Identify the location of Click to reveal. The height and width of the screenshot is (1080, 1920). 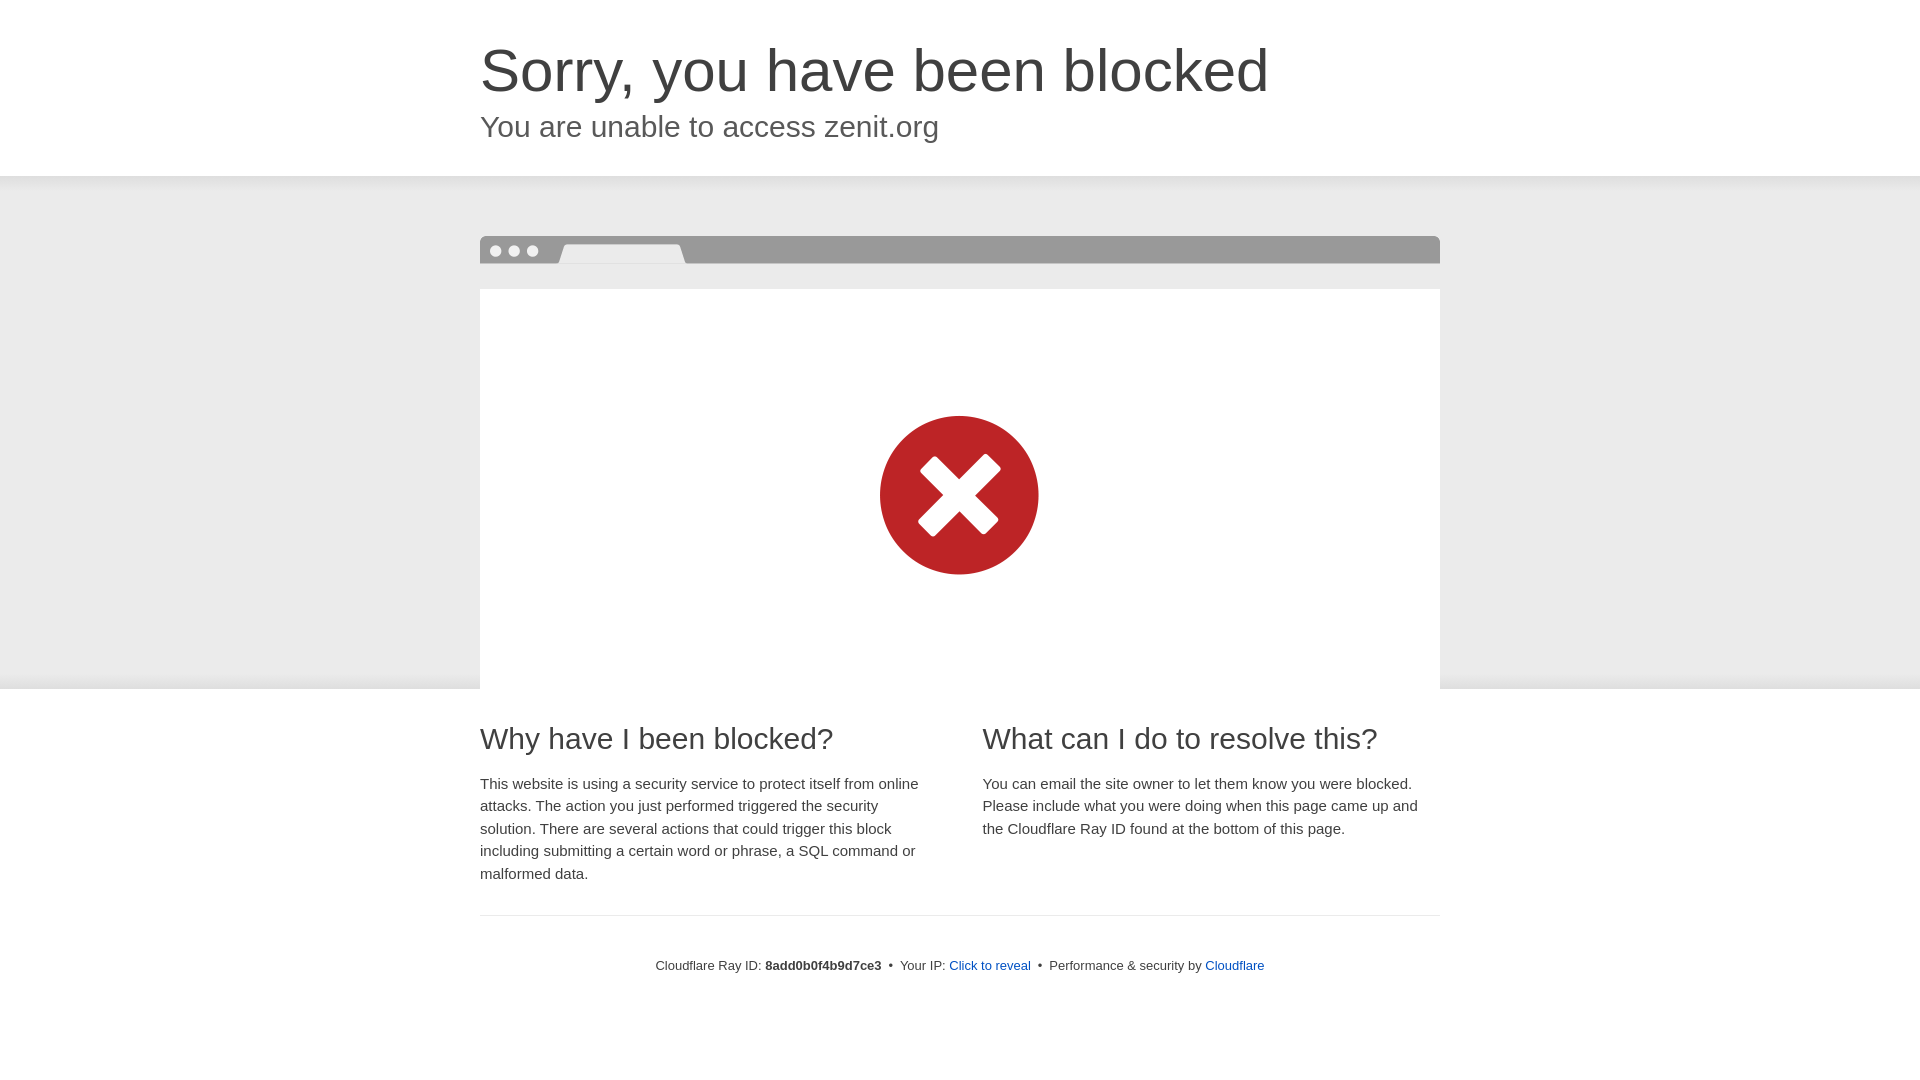
(990, 966).